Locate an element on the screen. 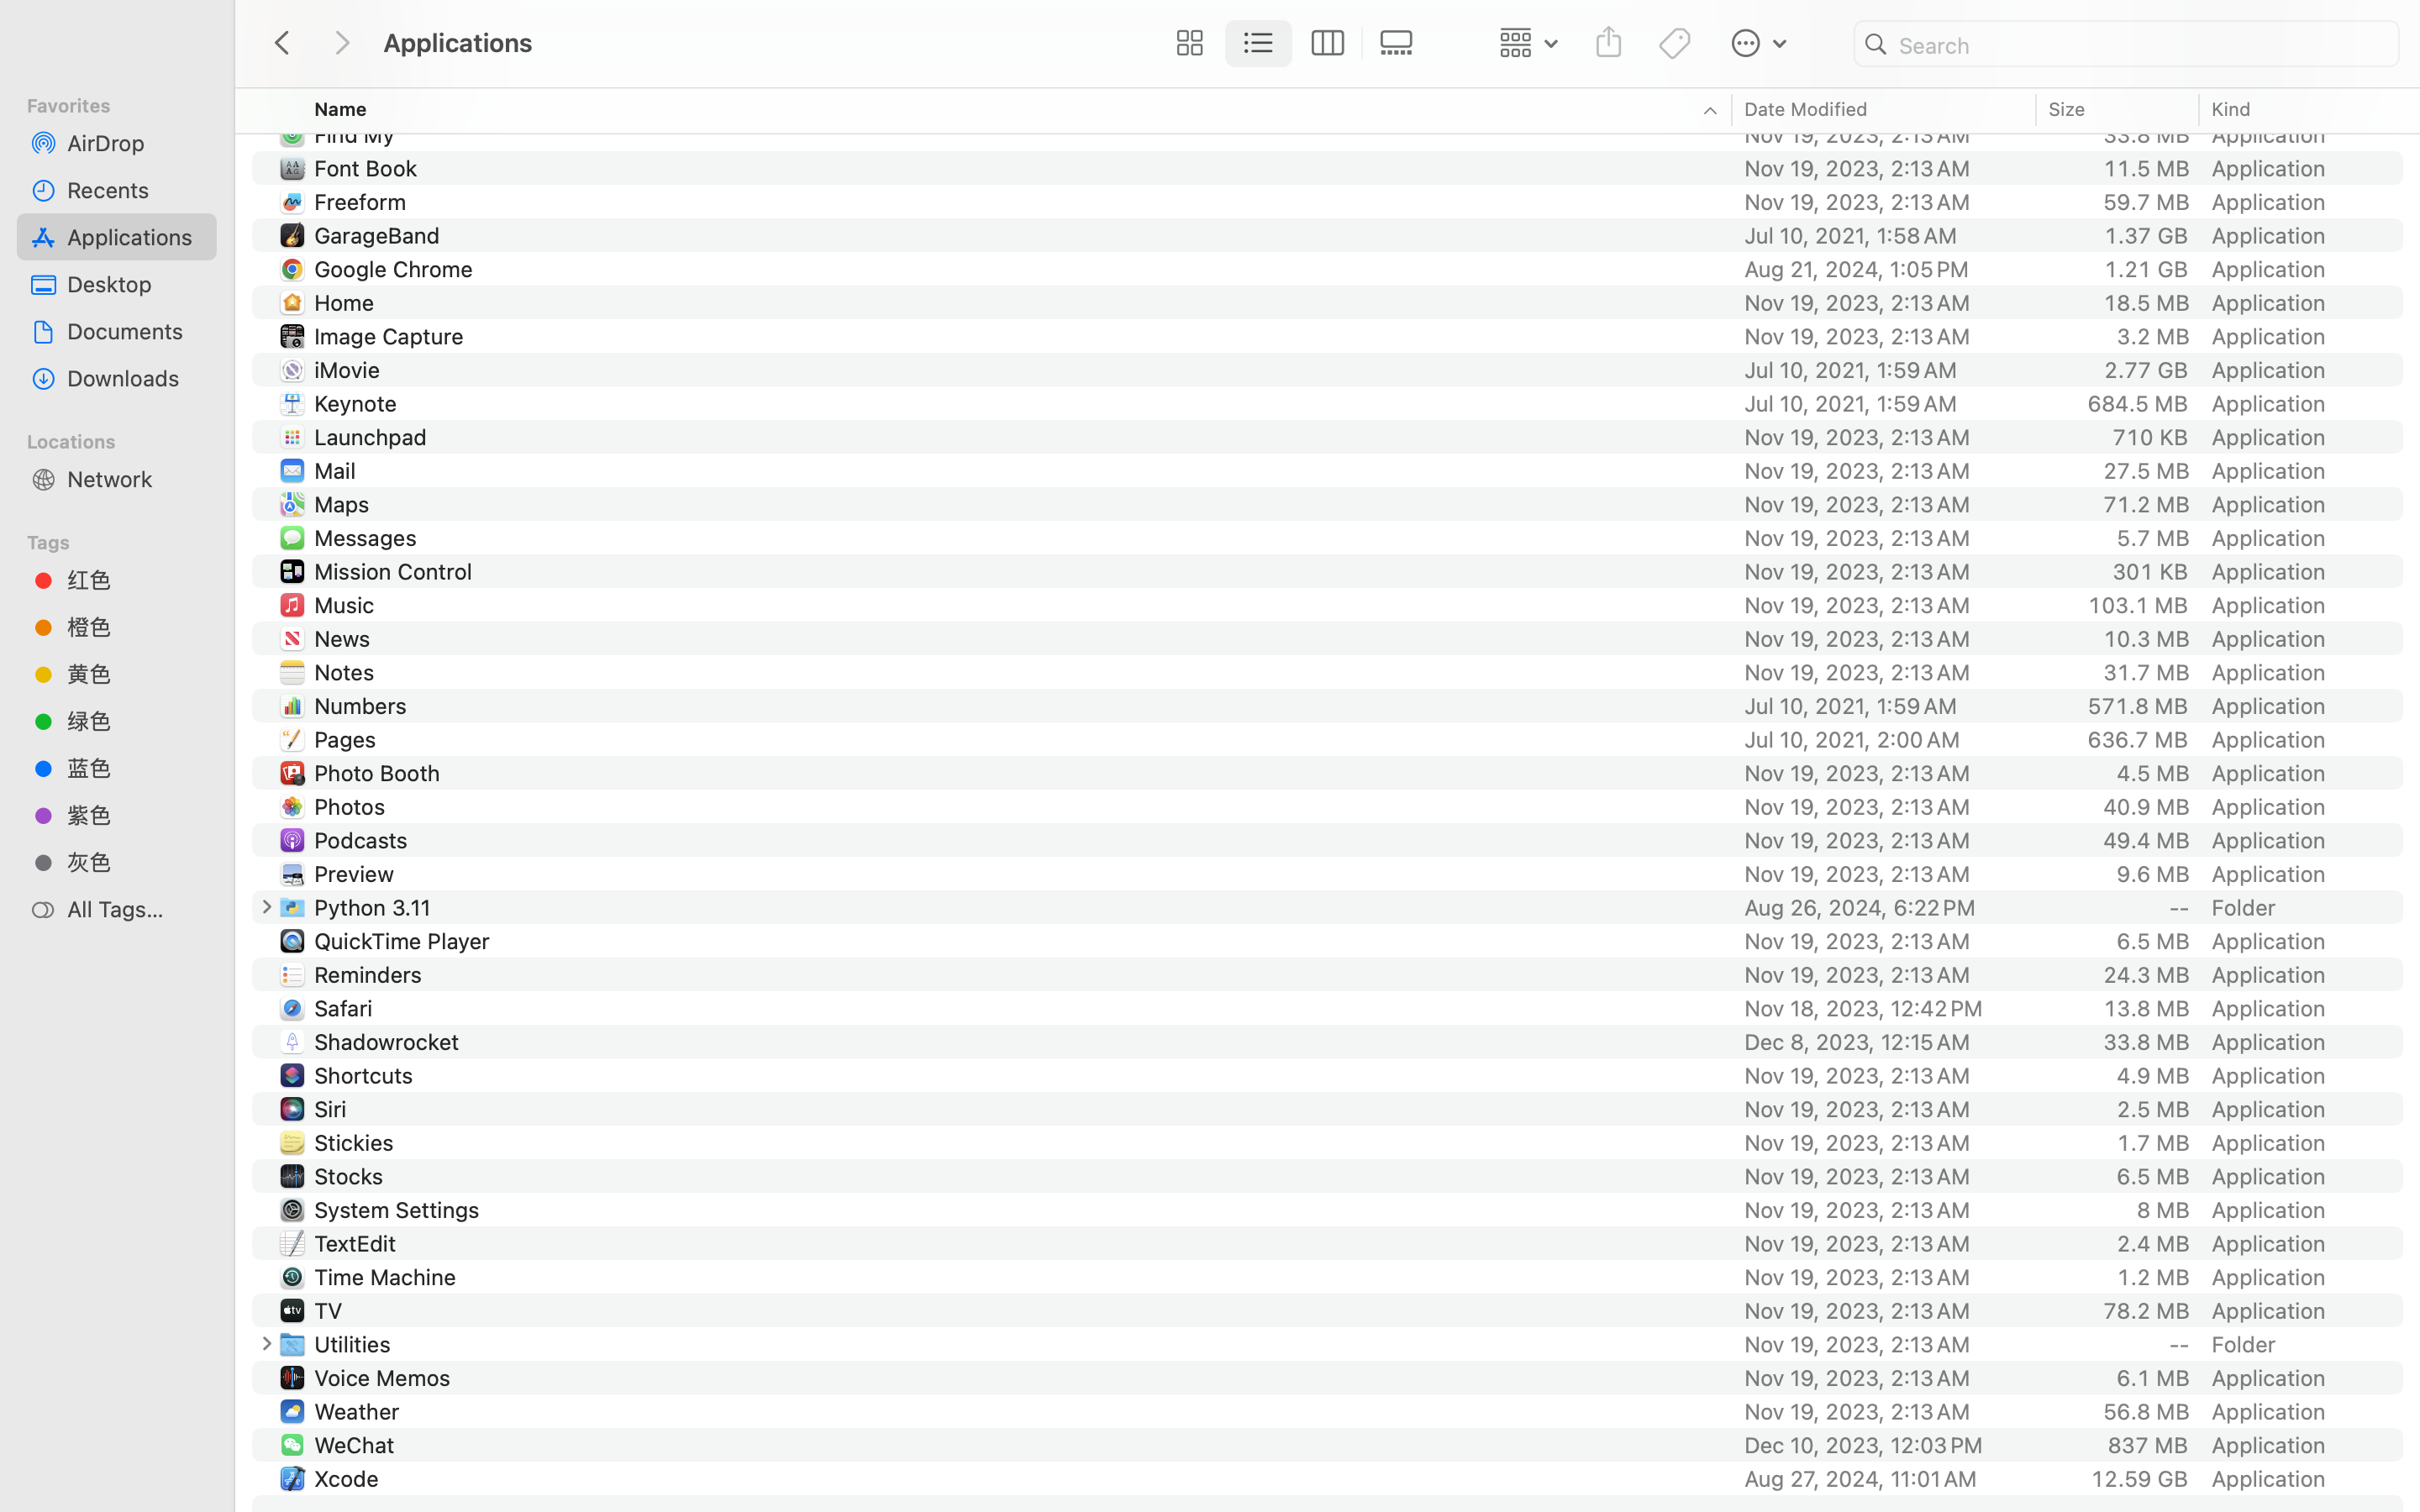  1 is located at coordinates (1260, 44).